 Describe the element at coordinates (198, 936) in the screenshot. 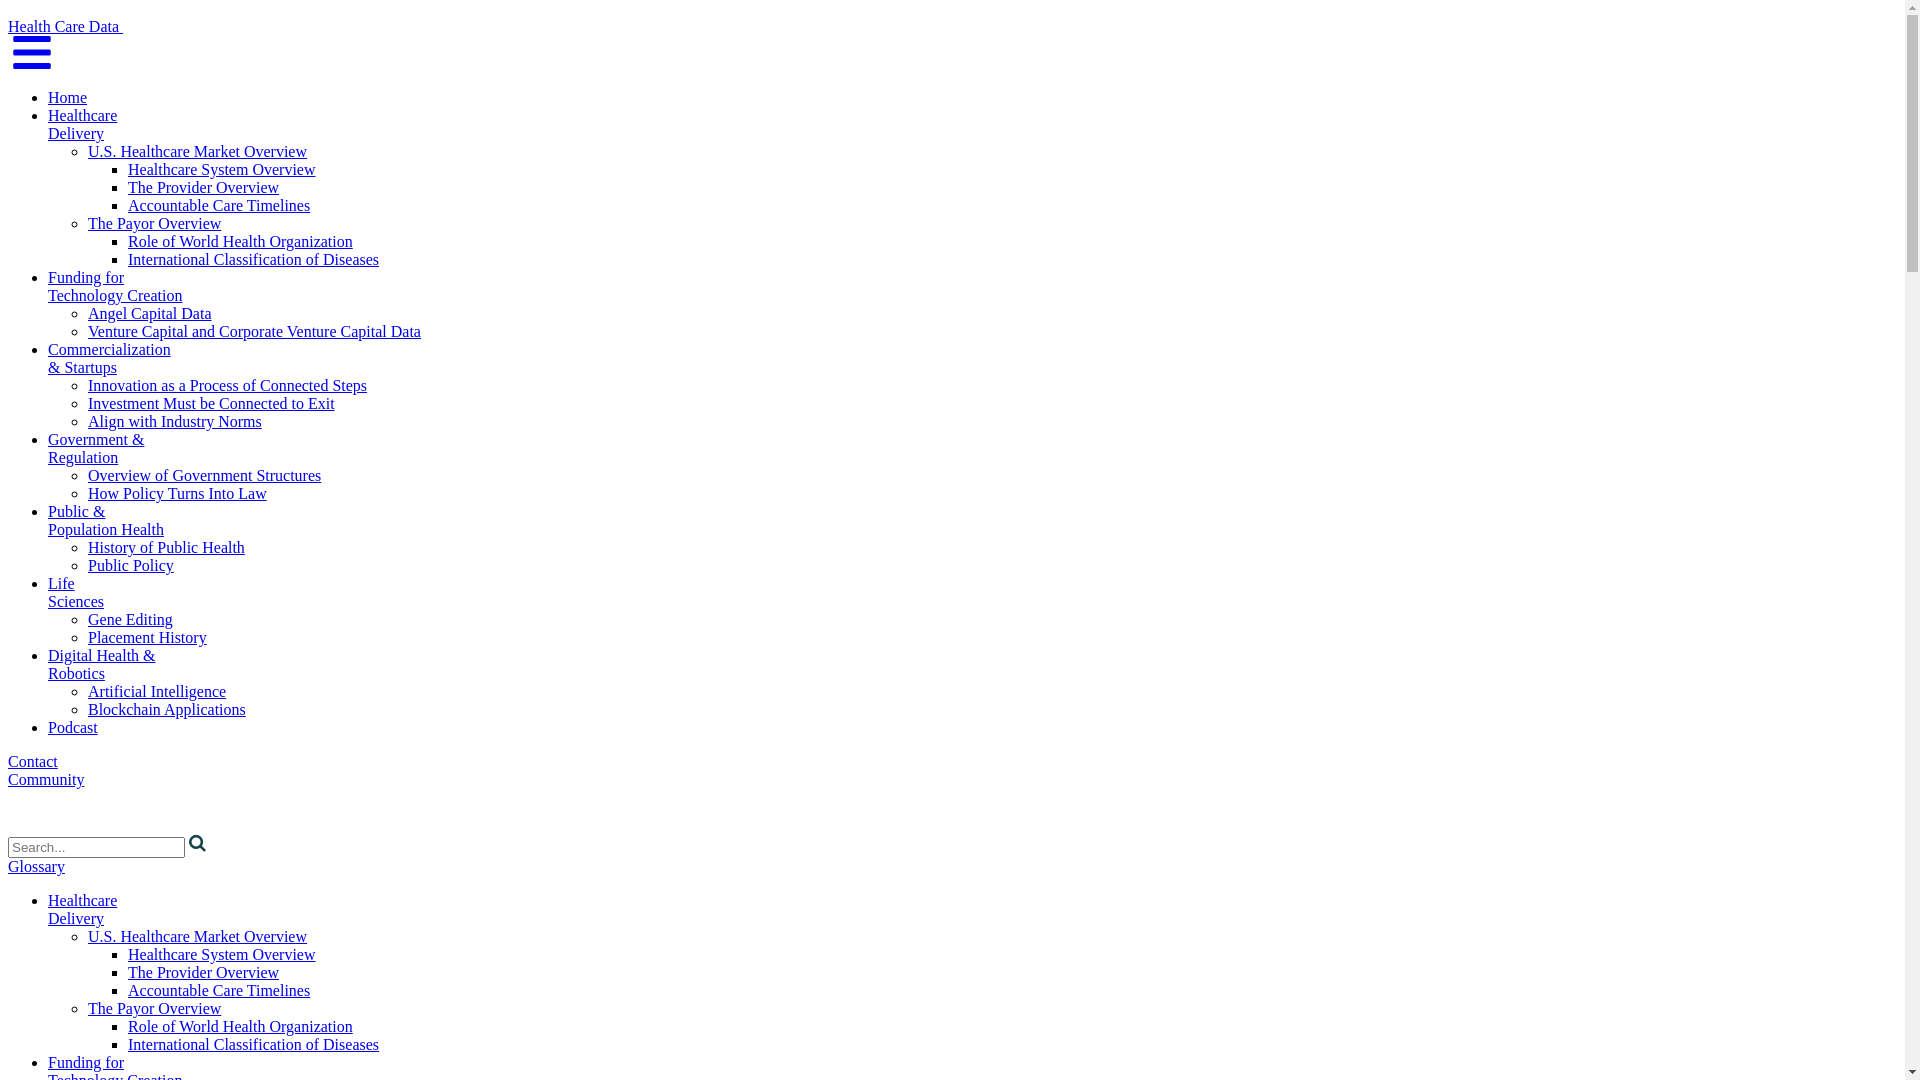

I see `U.S. Healthcare Market Overview` at that location.